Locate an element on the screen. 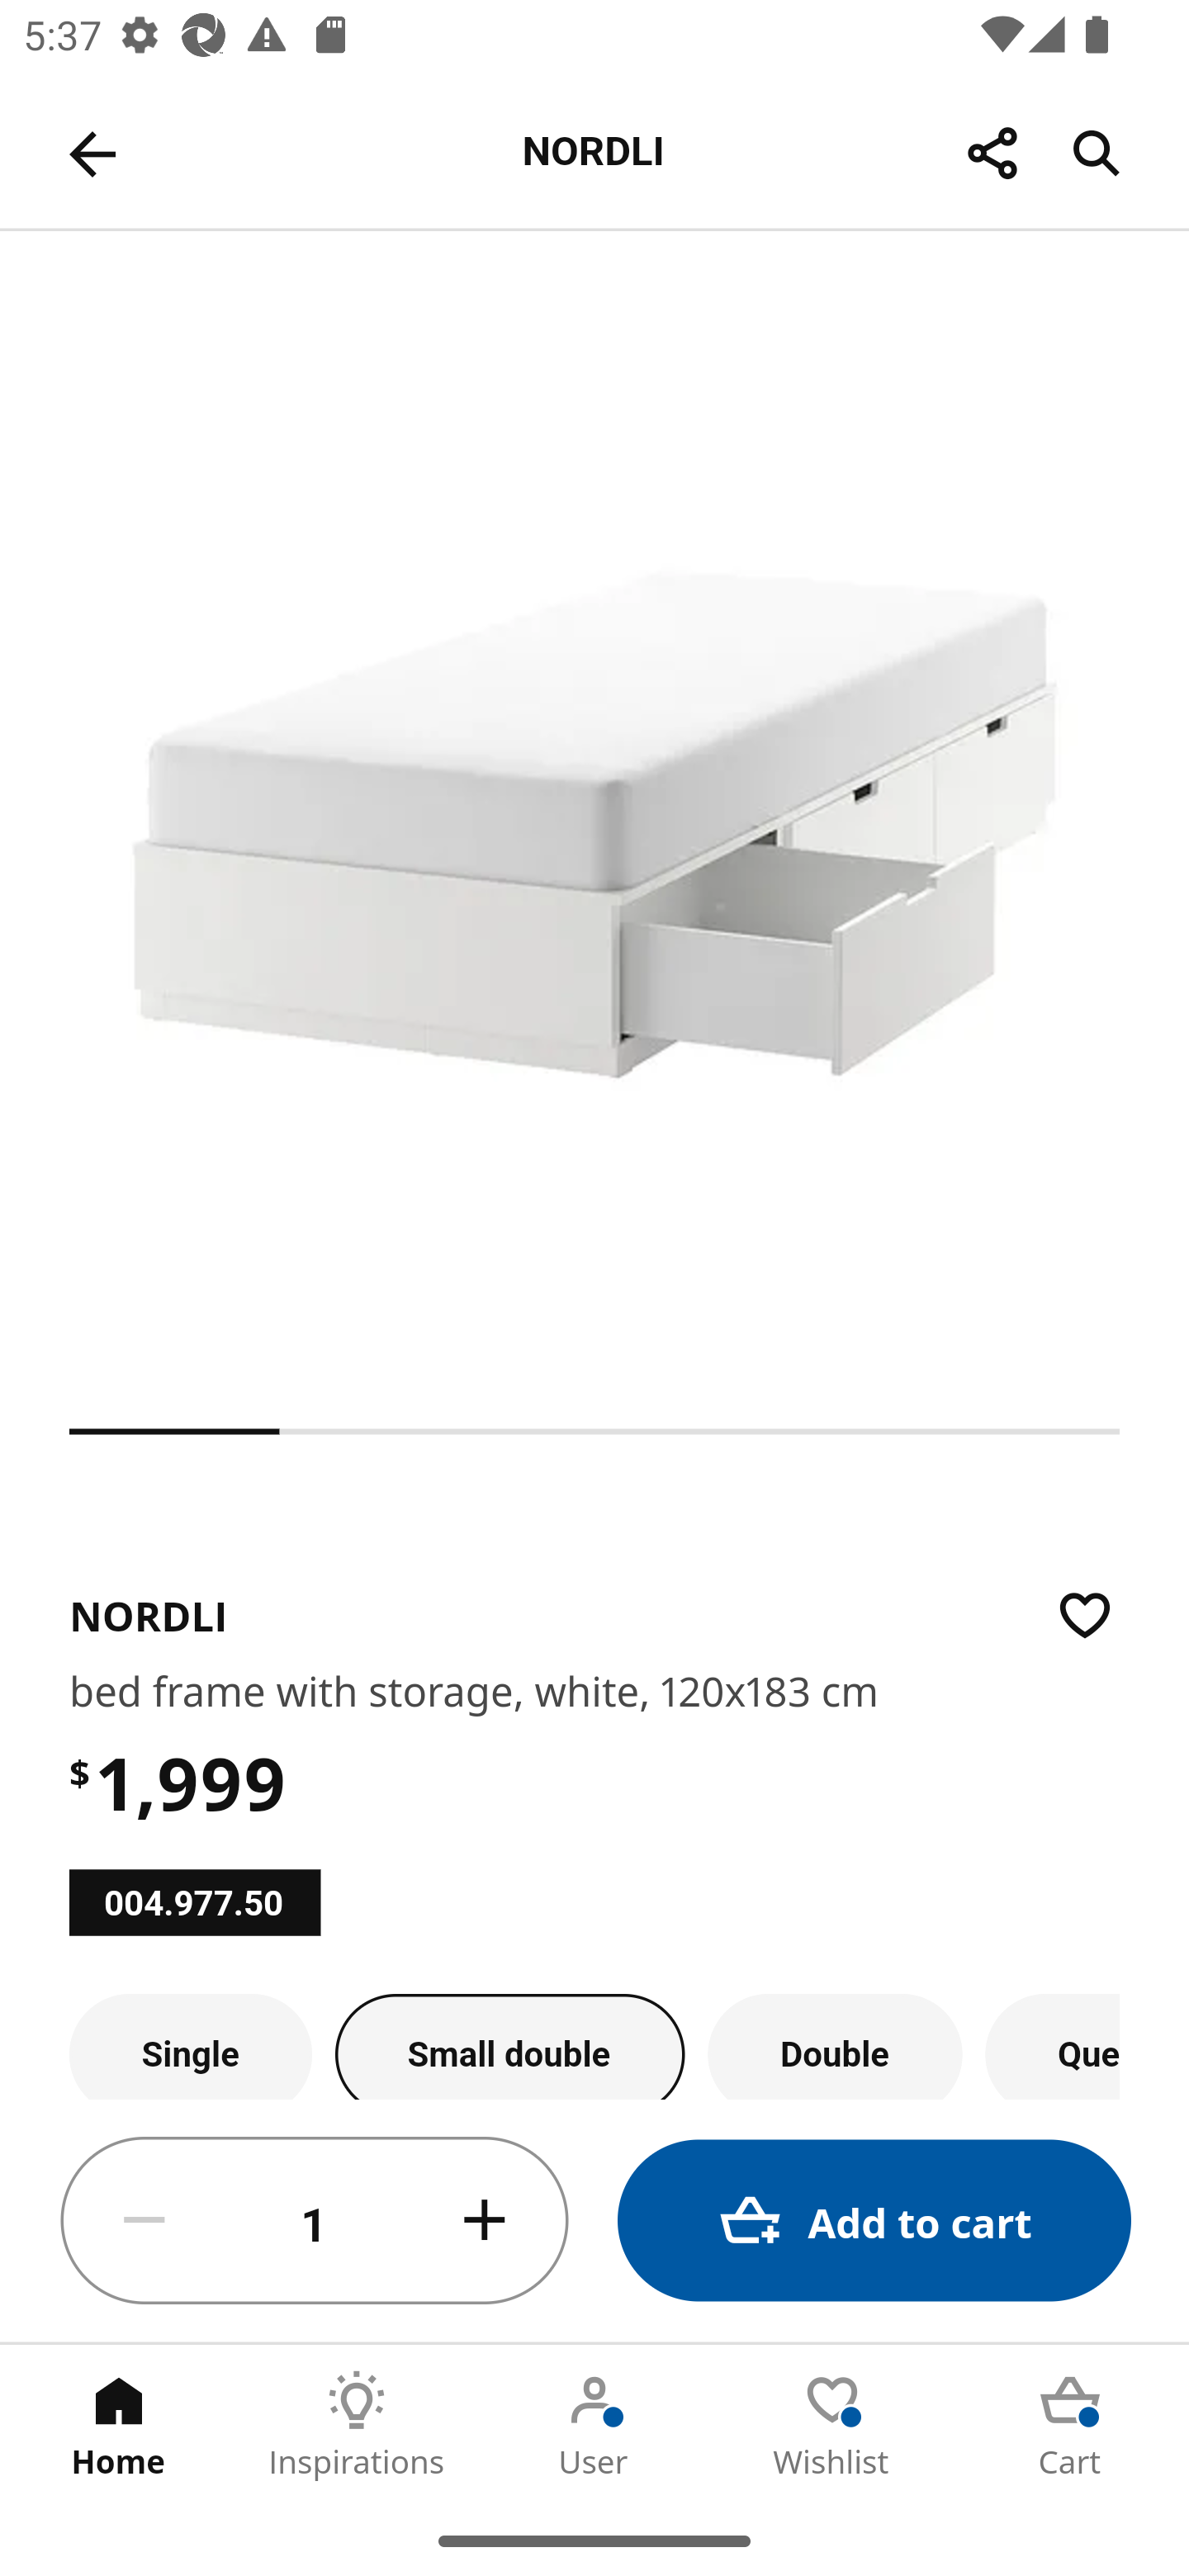 This screenshot has width=1189, height=2576. 1 is located at coordinates (315, 2221).